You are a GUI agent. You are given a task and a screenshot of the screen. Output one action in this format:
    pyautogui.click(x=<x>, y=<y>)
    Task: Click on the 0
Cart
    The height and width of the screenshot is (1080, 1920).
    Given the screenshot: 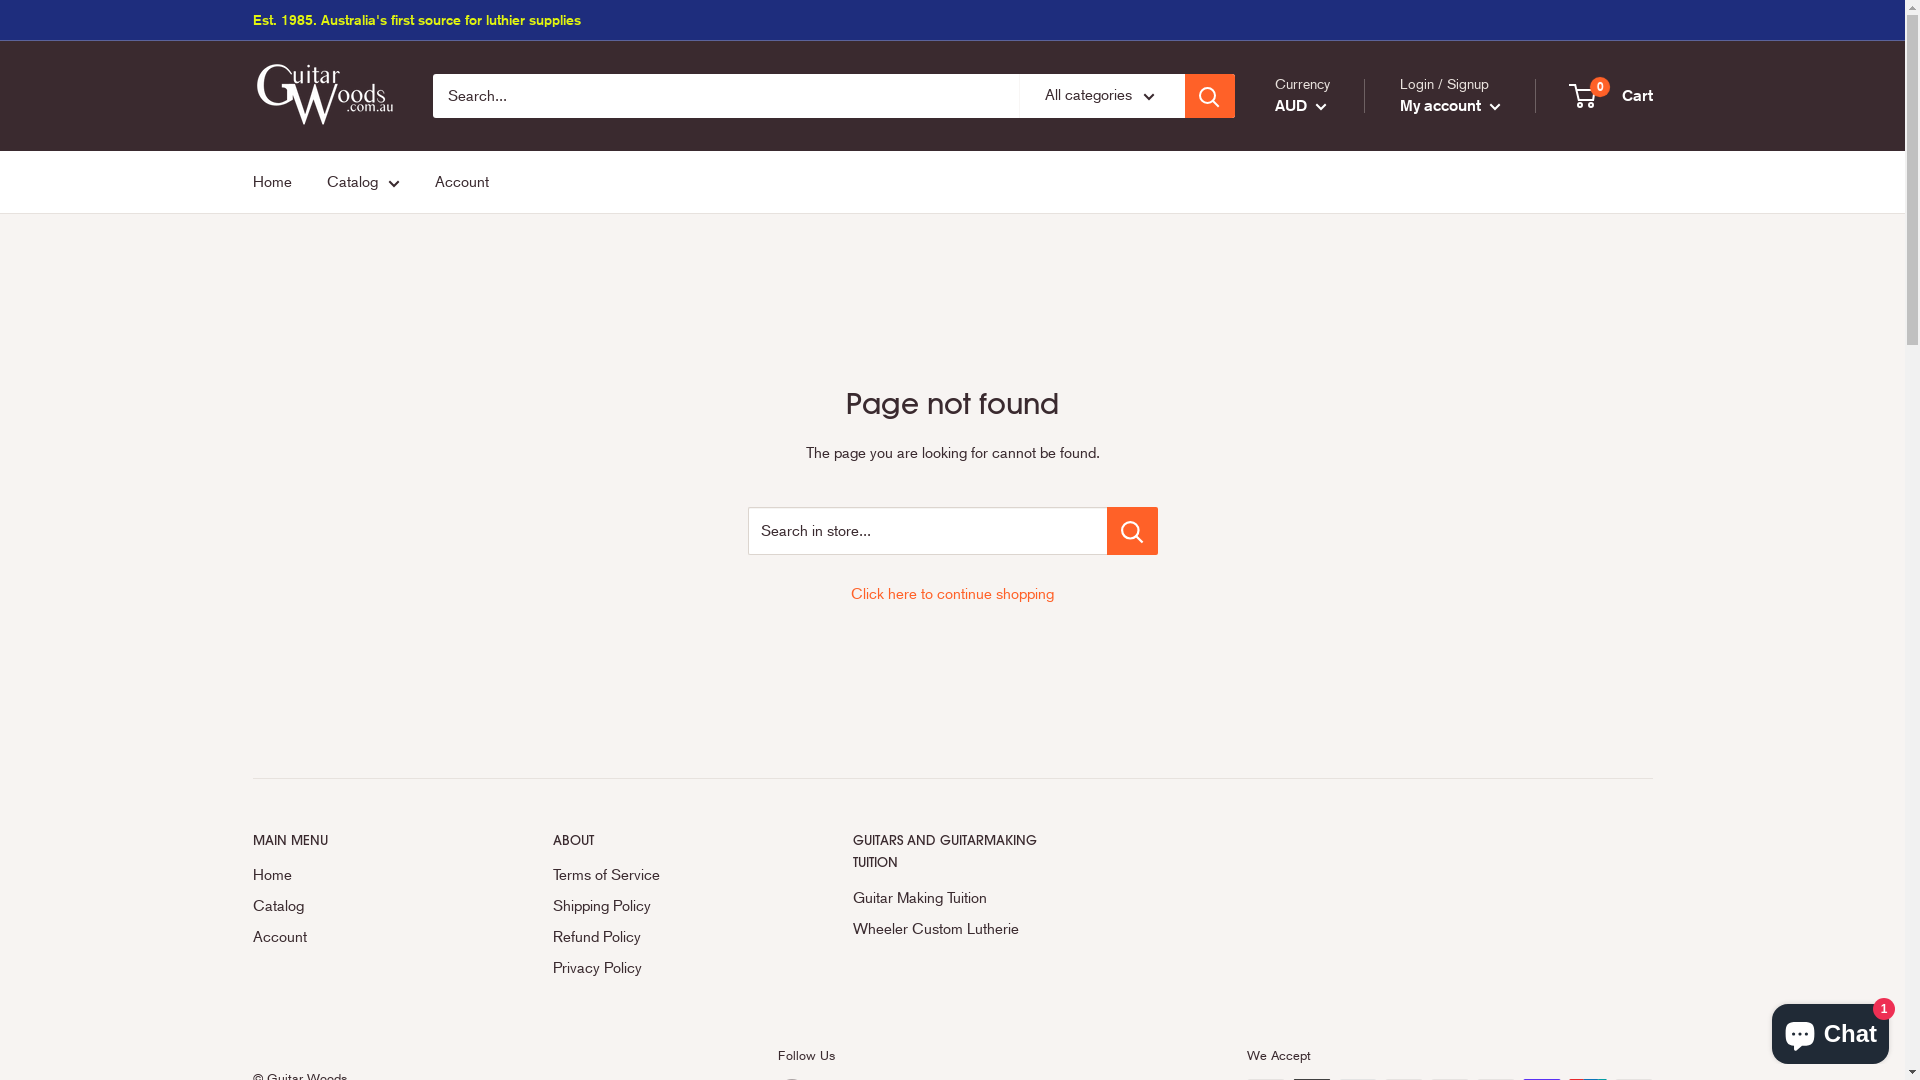 What is the action you would take?
    pyautogui.click(x=1611, y=96)
    